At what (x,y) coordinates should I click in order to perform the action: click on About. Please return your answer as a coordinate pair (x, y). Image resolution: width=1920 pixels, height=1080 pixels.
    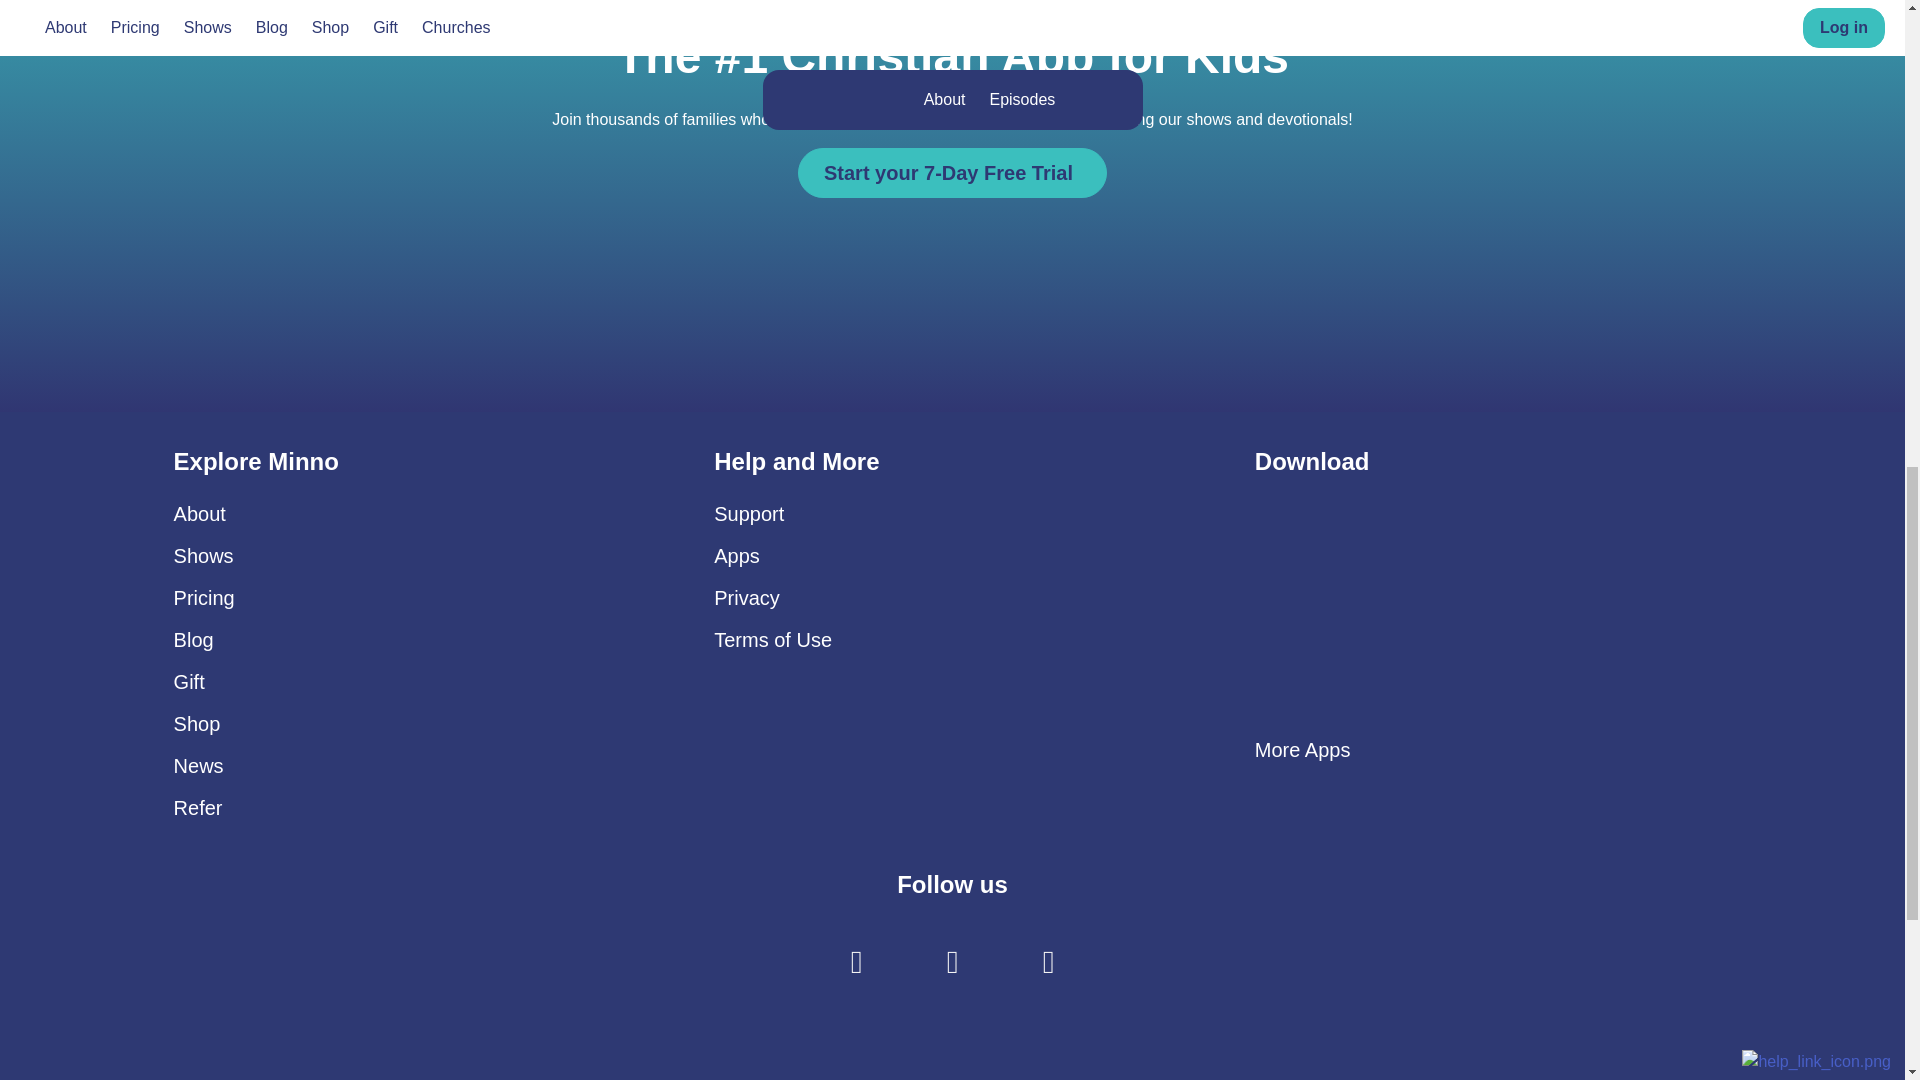
    Looking at the image, I should click on (200, 514).